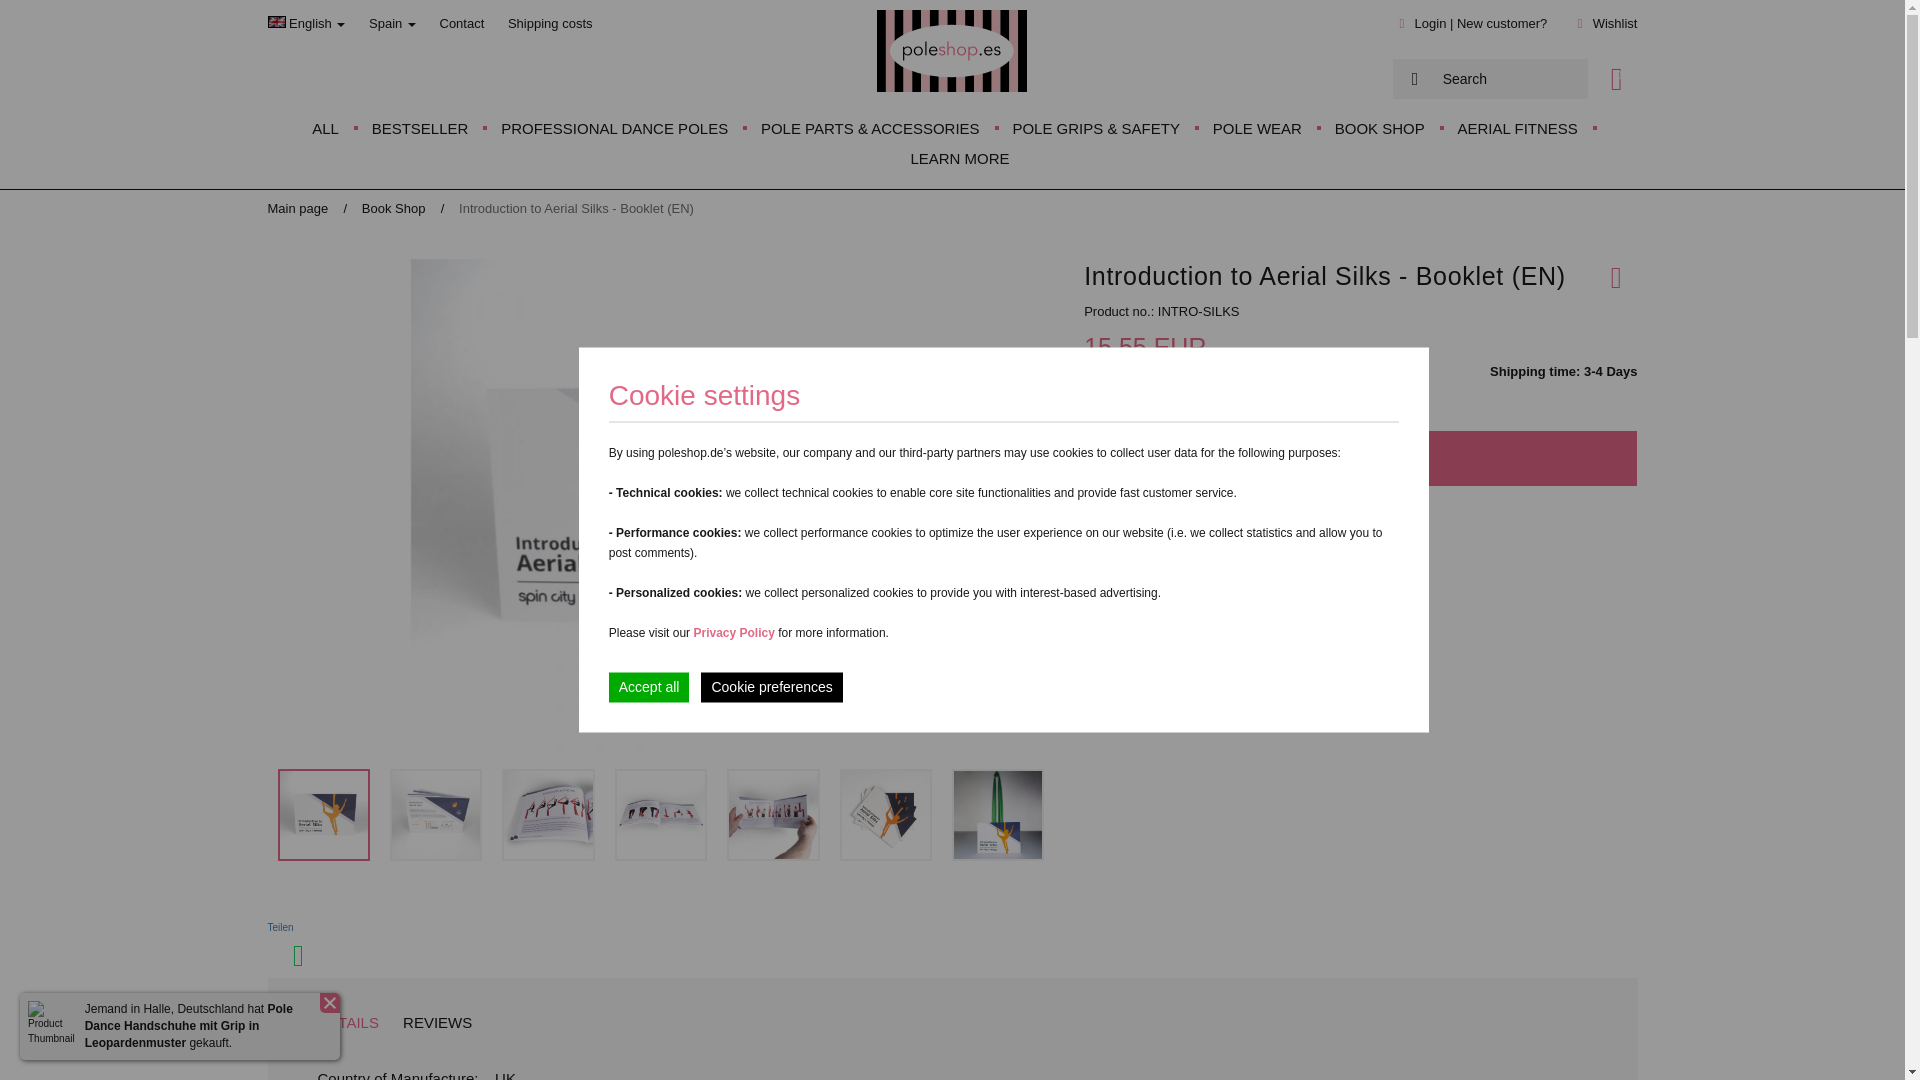 This screenshot has width=1920, height=1080. Describe the element at coordinates (306, 24) in the screenshot. I see `English` at that location.